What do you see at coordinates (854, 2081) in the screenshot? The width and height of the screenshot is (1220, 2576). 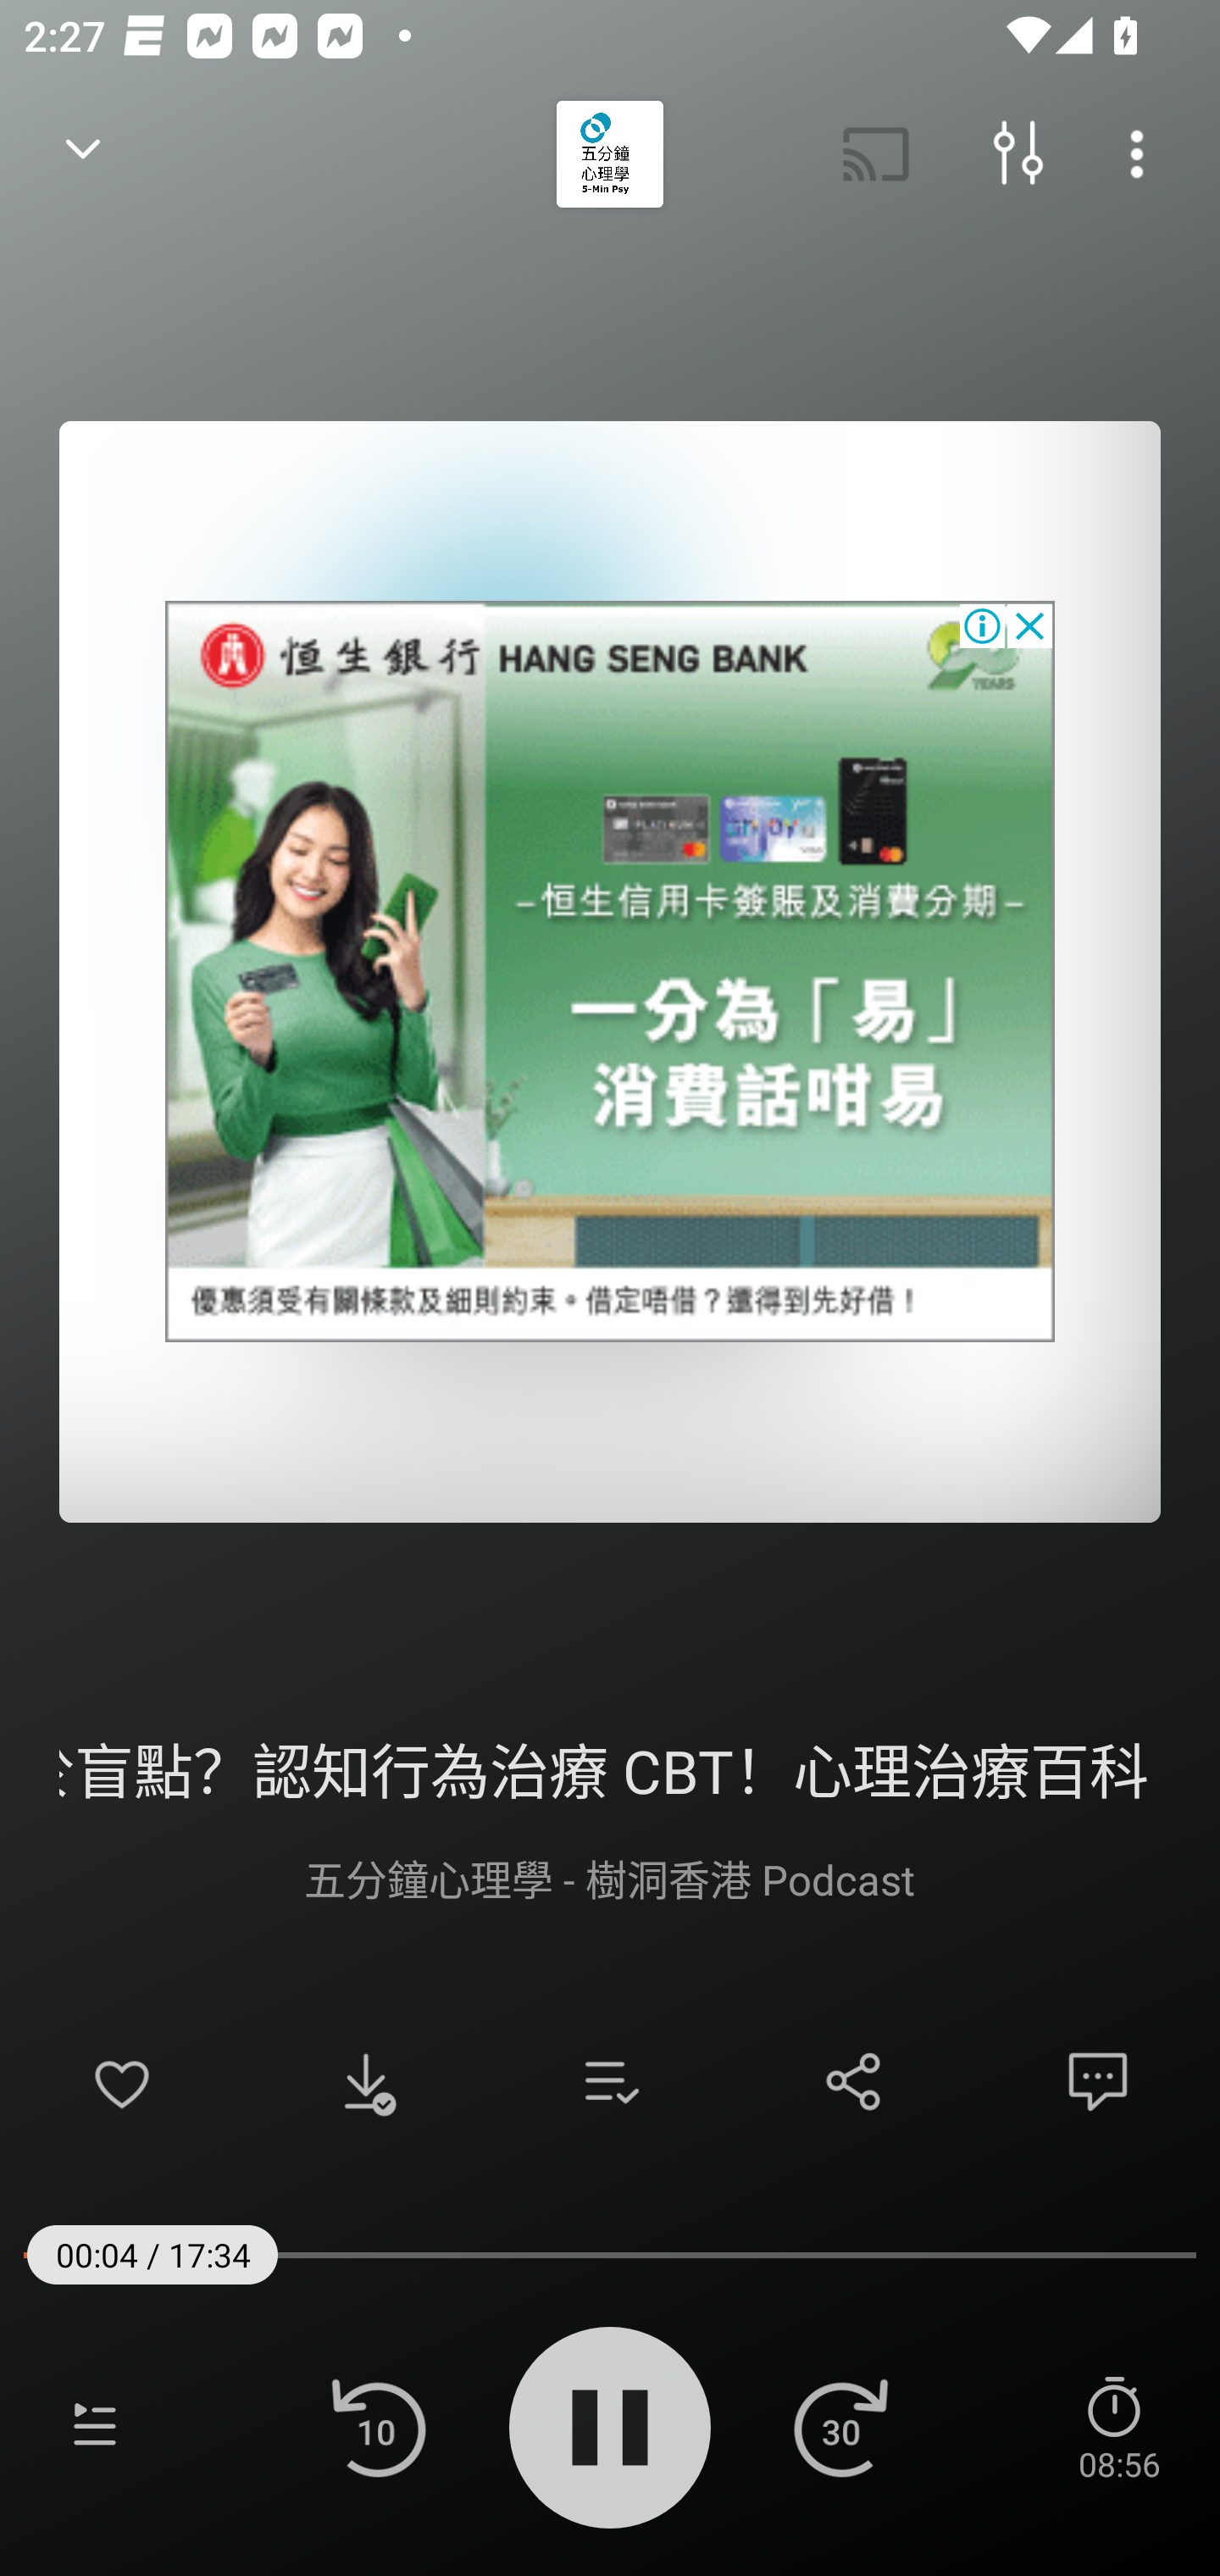 I see `Share` at bounding box center [854, 2081].